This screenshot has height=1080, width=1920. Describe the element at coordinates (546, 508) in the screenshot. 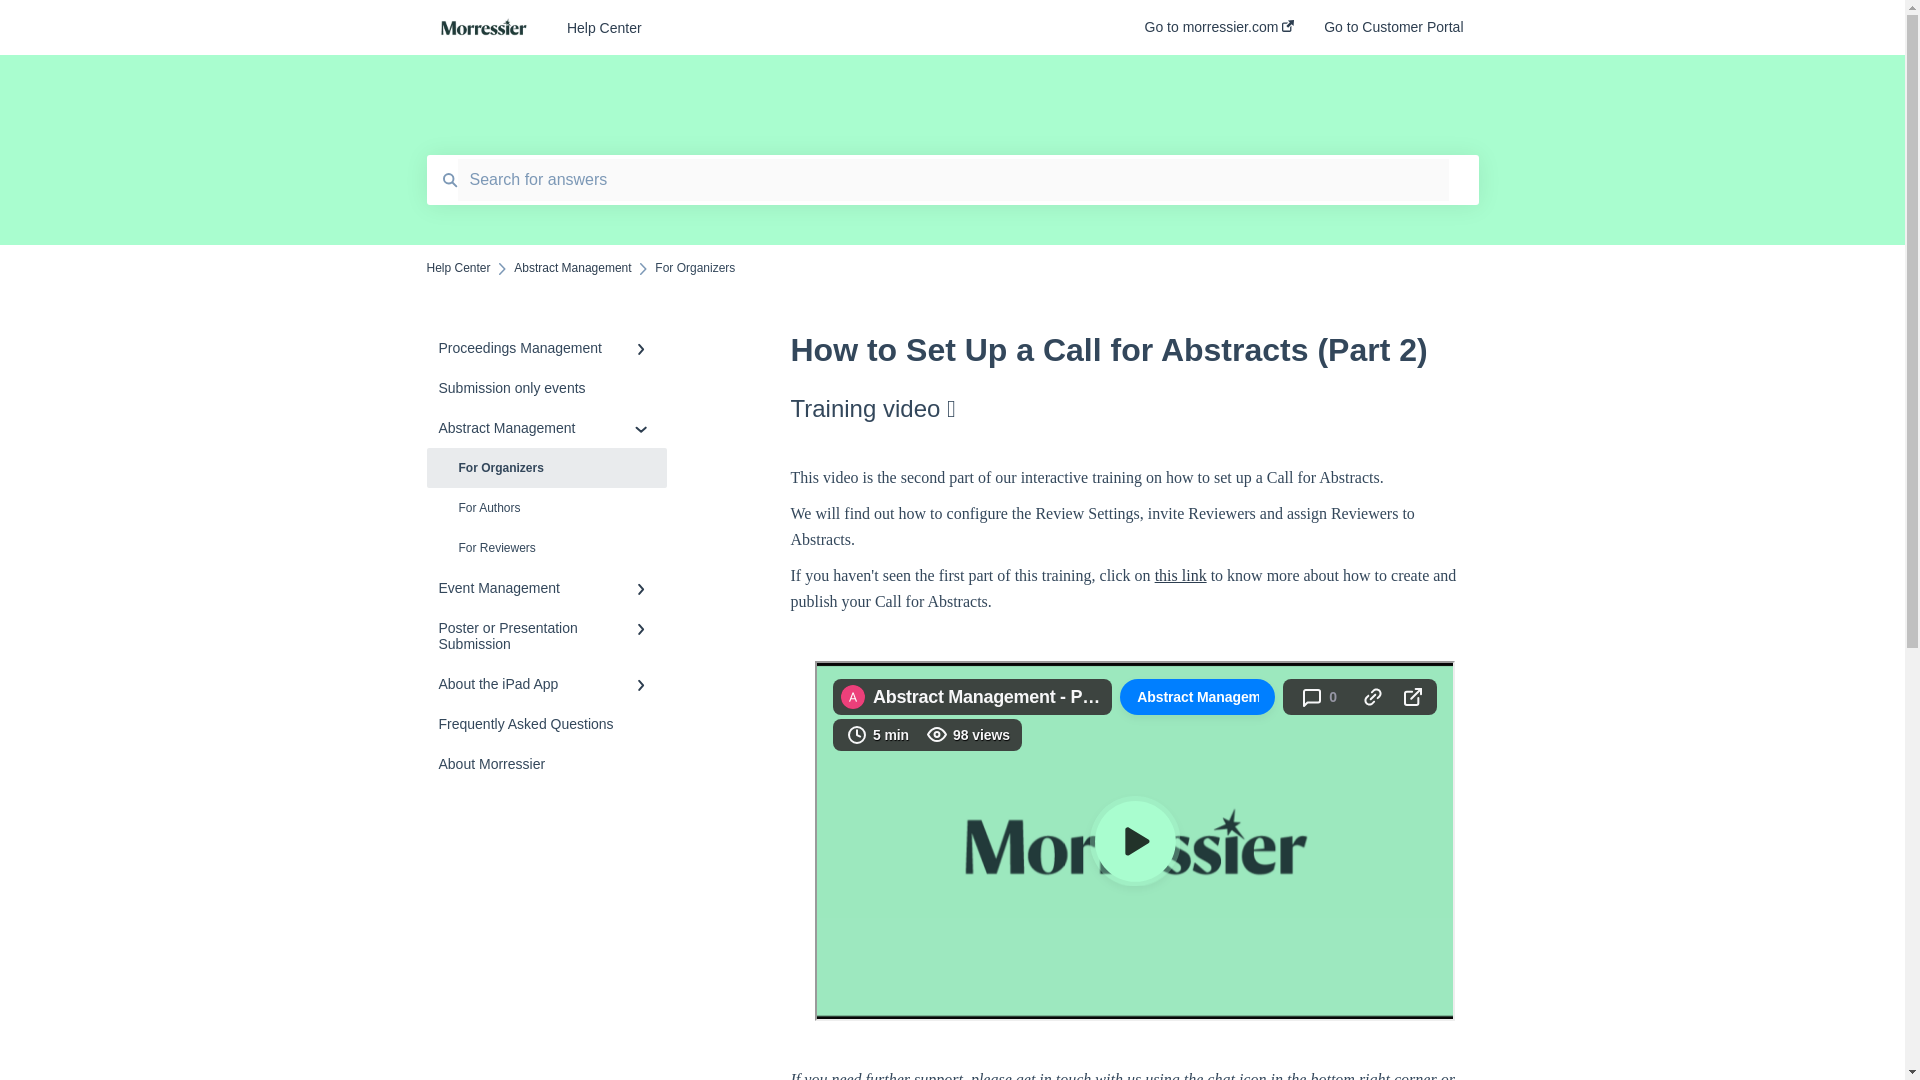

I see `For Authors` at that location.